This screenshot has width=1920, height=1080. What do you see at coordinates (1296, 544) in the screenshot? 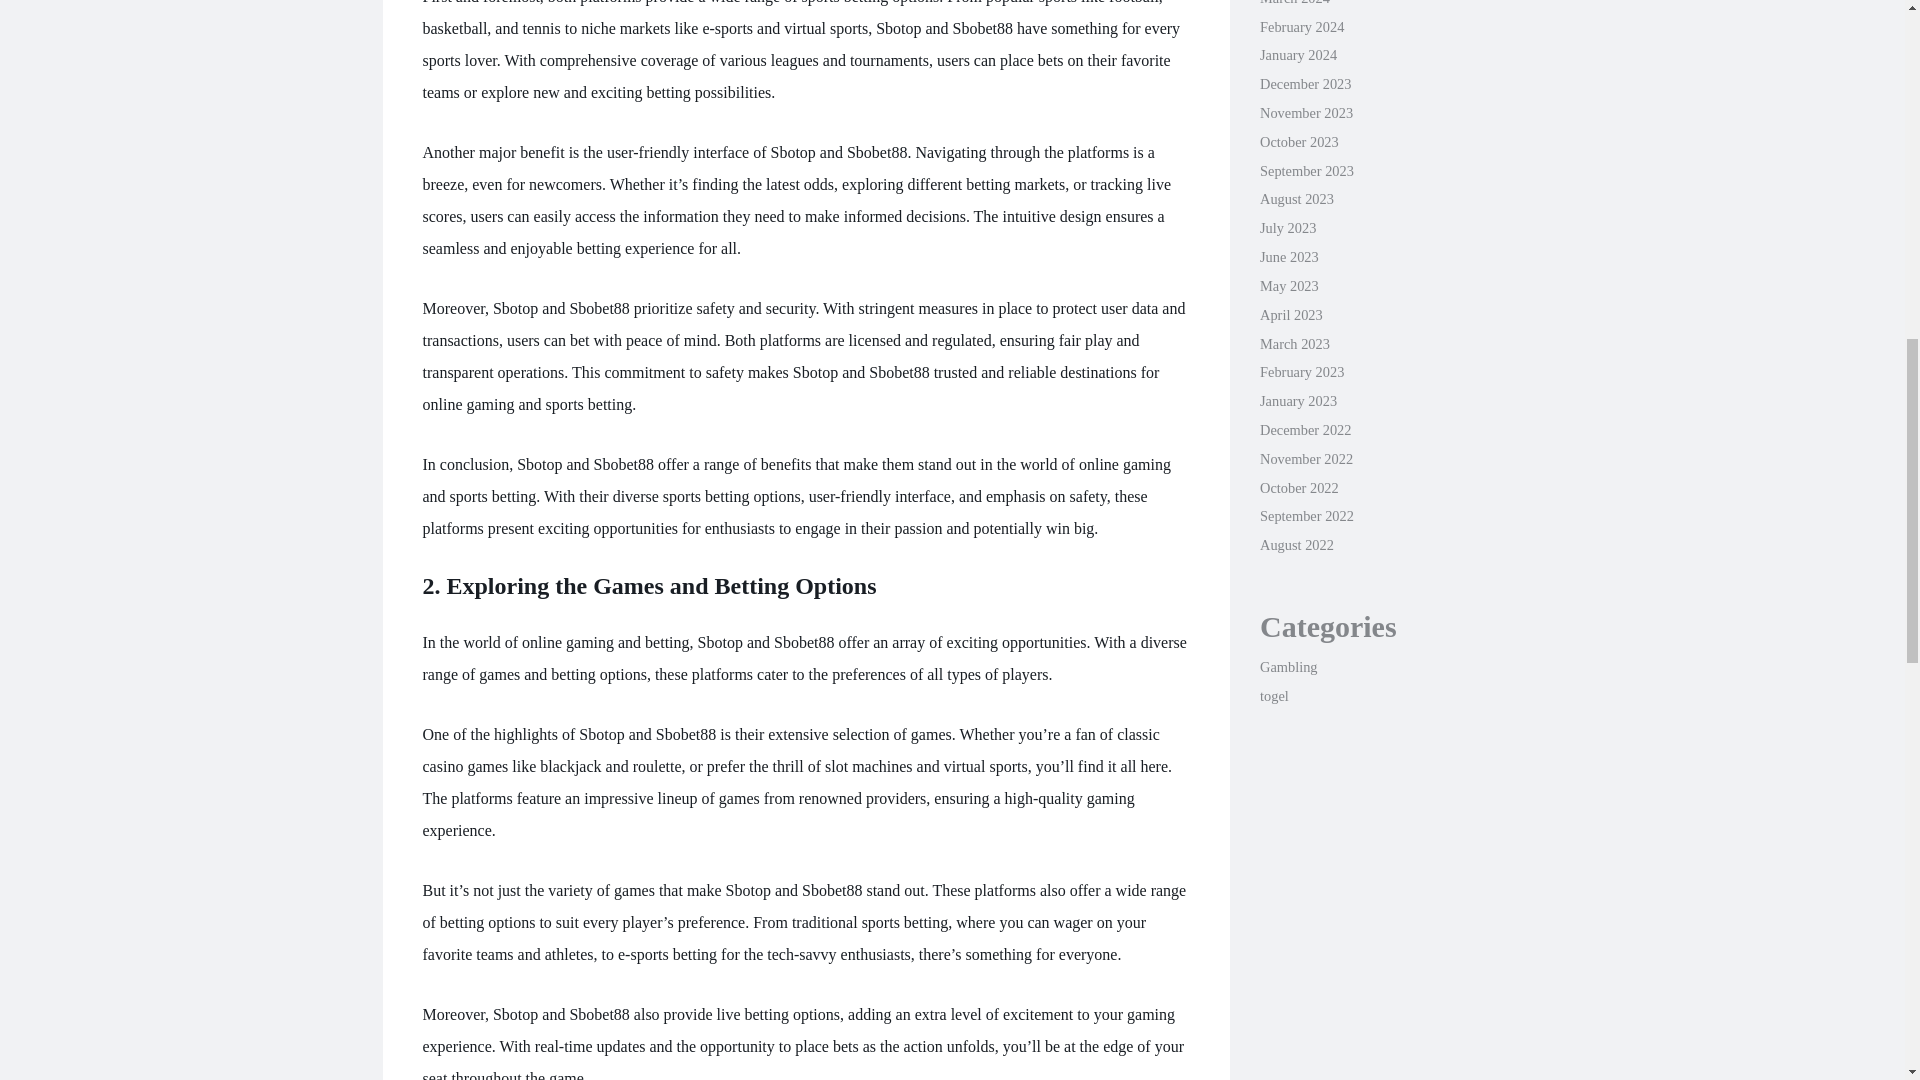
I see `August 2022` at bounding box center [1296, 544].